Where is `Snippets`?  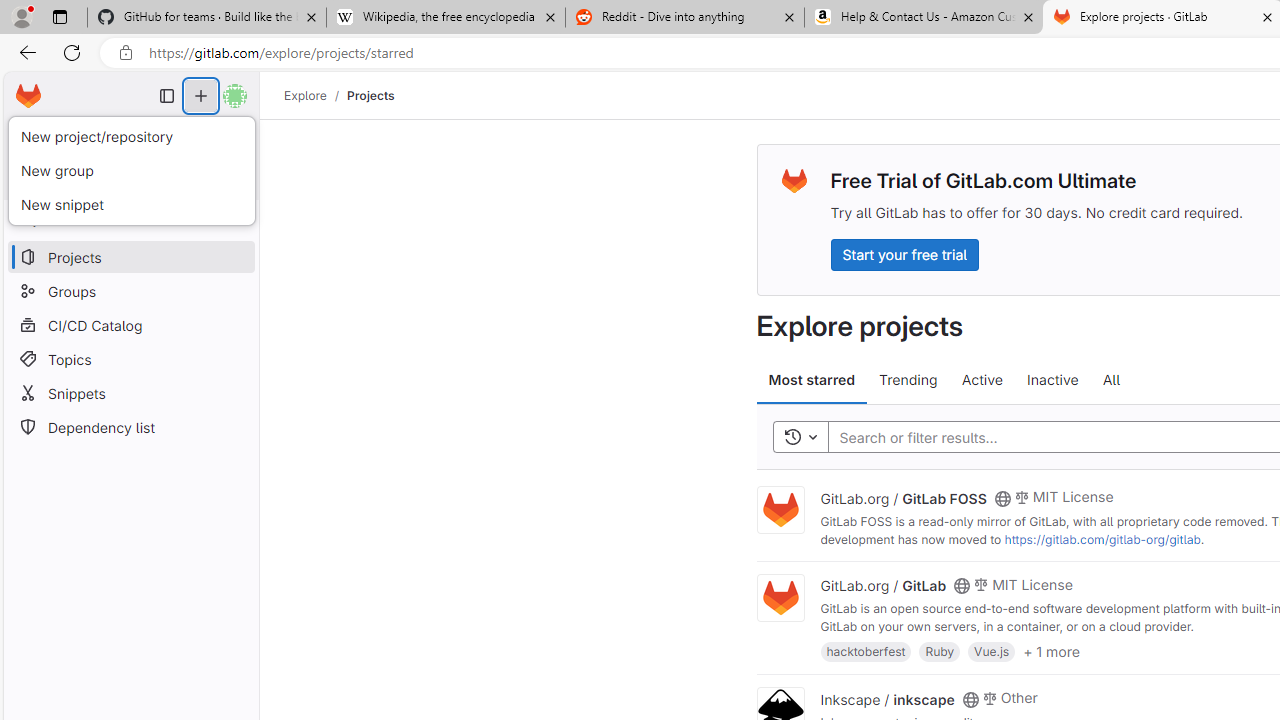
Snippets is located at coordinates (130, 393).